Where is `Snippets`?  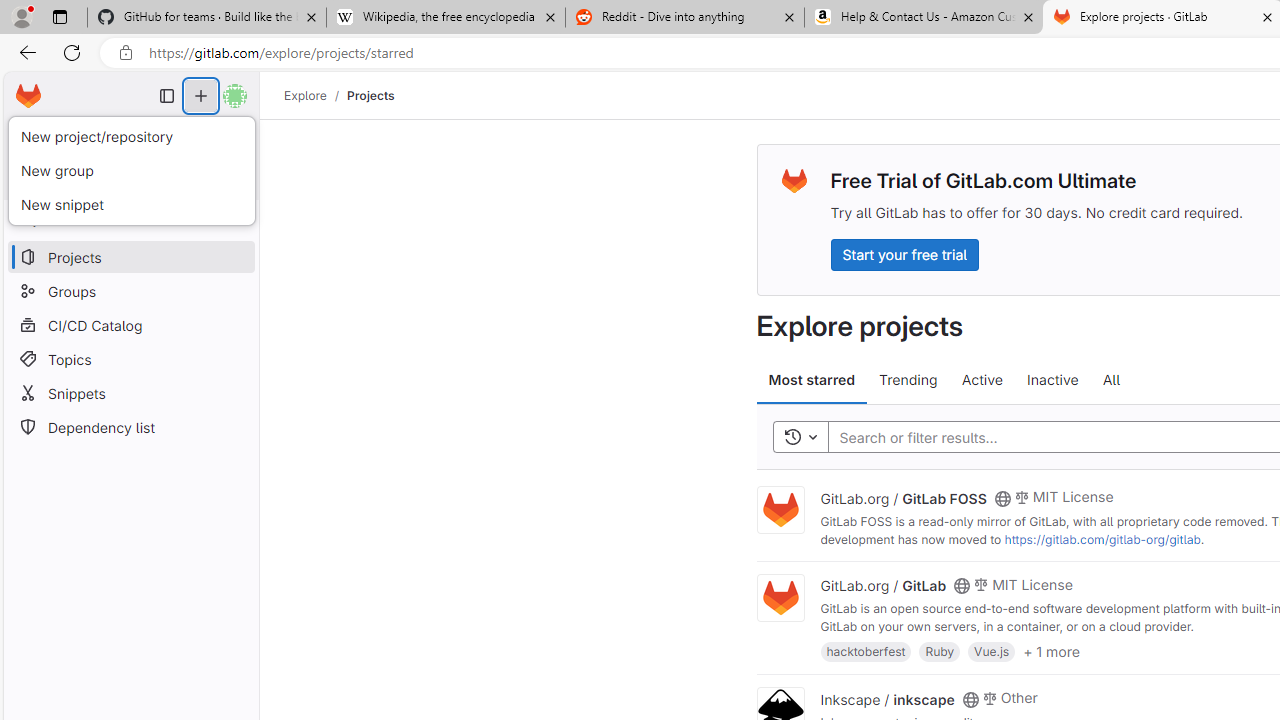
Snippets is located at coordinates (130, 393).